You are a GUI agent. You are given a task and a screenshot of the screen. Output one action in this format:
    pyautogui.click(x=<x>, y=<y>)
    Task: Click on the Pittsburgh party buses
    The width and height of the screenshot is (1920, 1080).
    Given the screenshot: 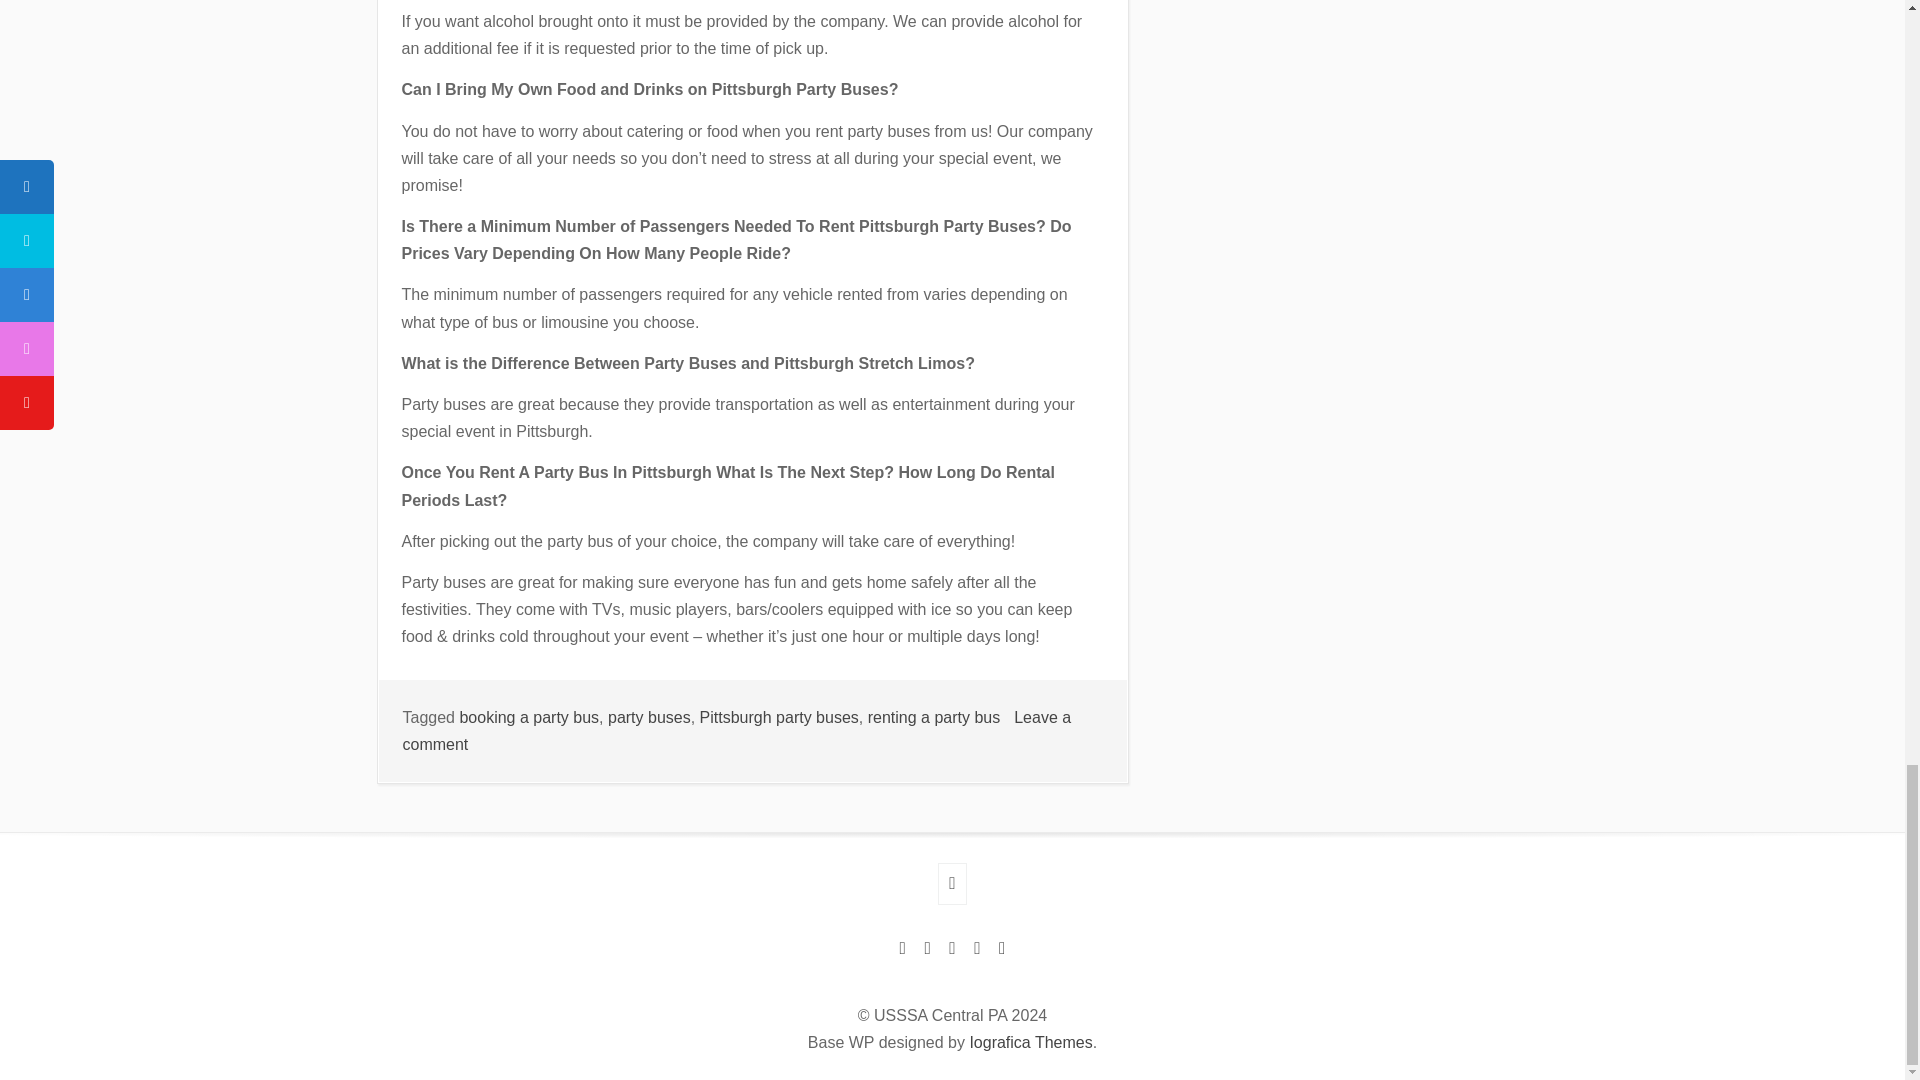 What is the action you would take?
    pyautogui.click(x=736, y=730)
    